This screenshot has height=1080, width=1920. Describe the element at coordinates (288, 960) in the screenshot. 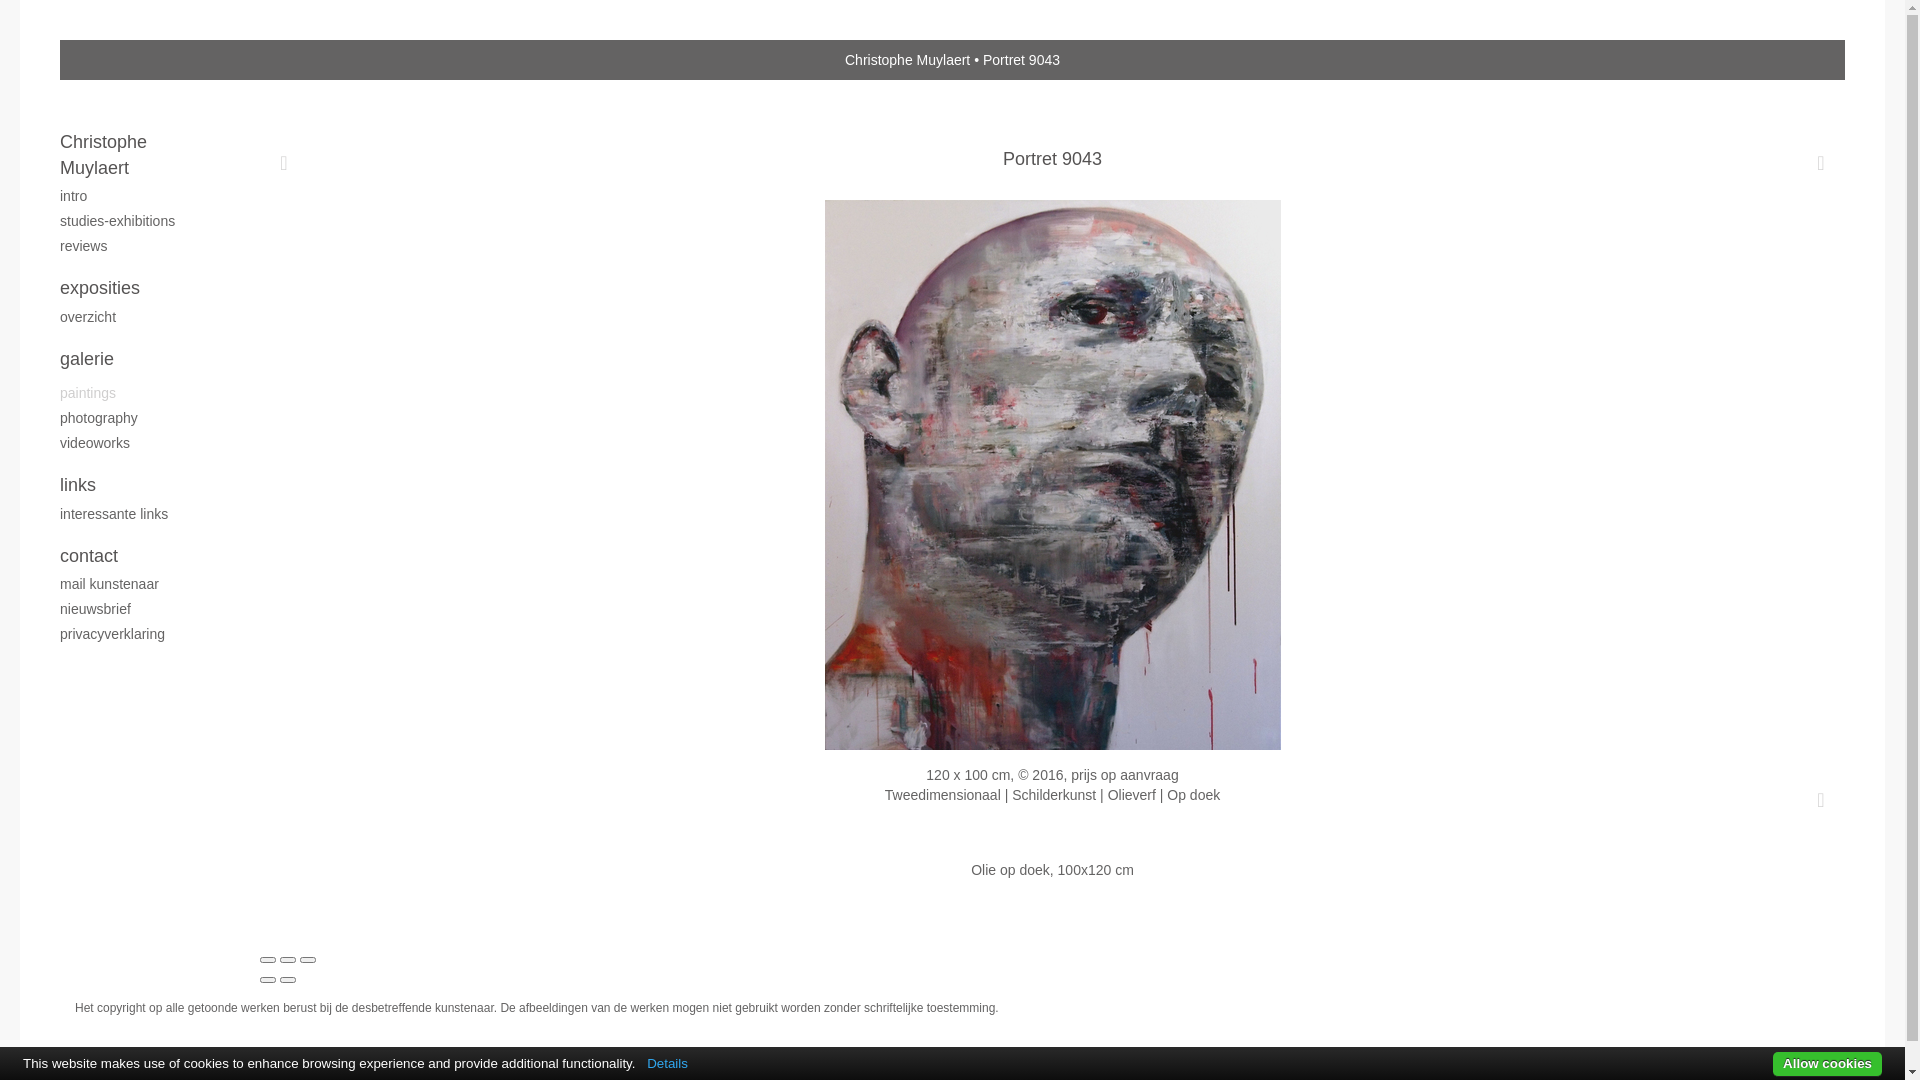

I see `Toggle fullscreen` at that location.